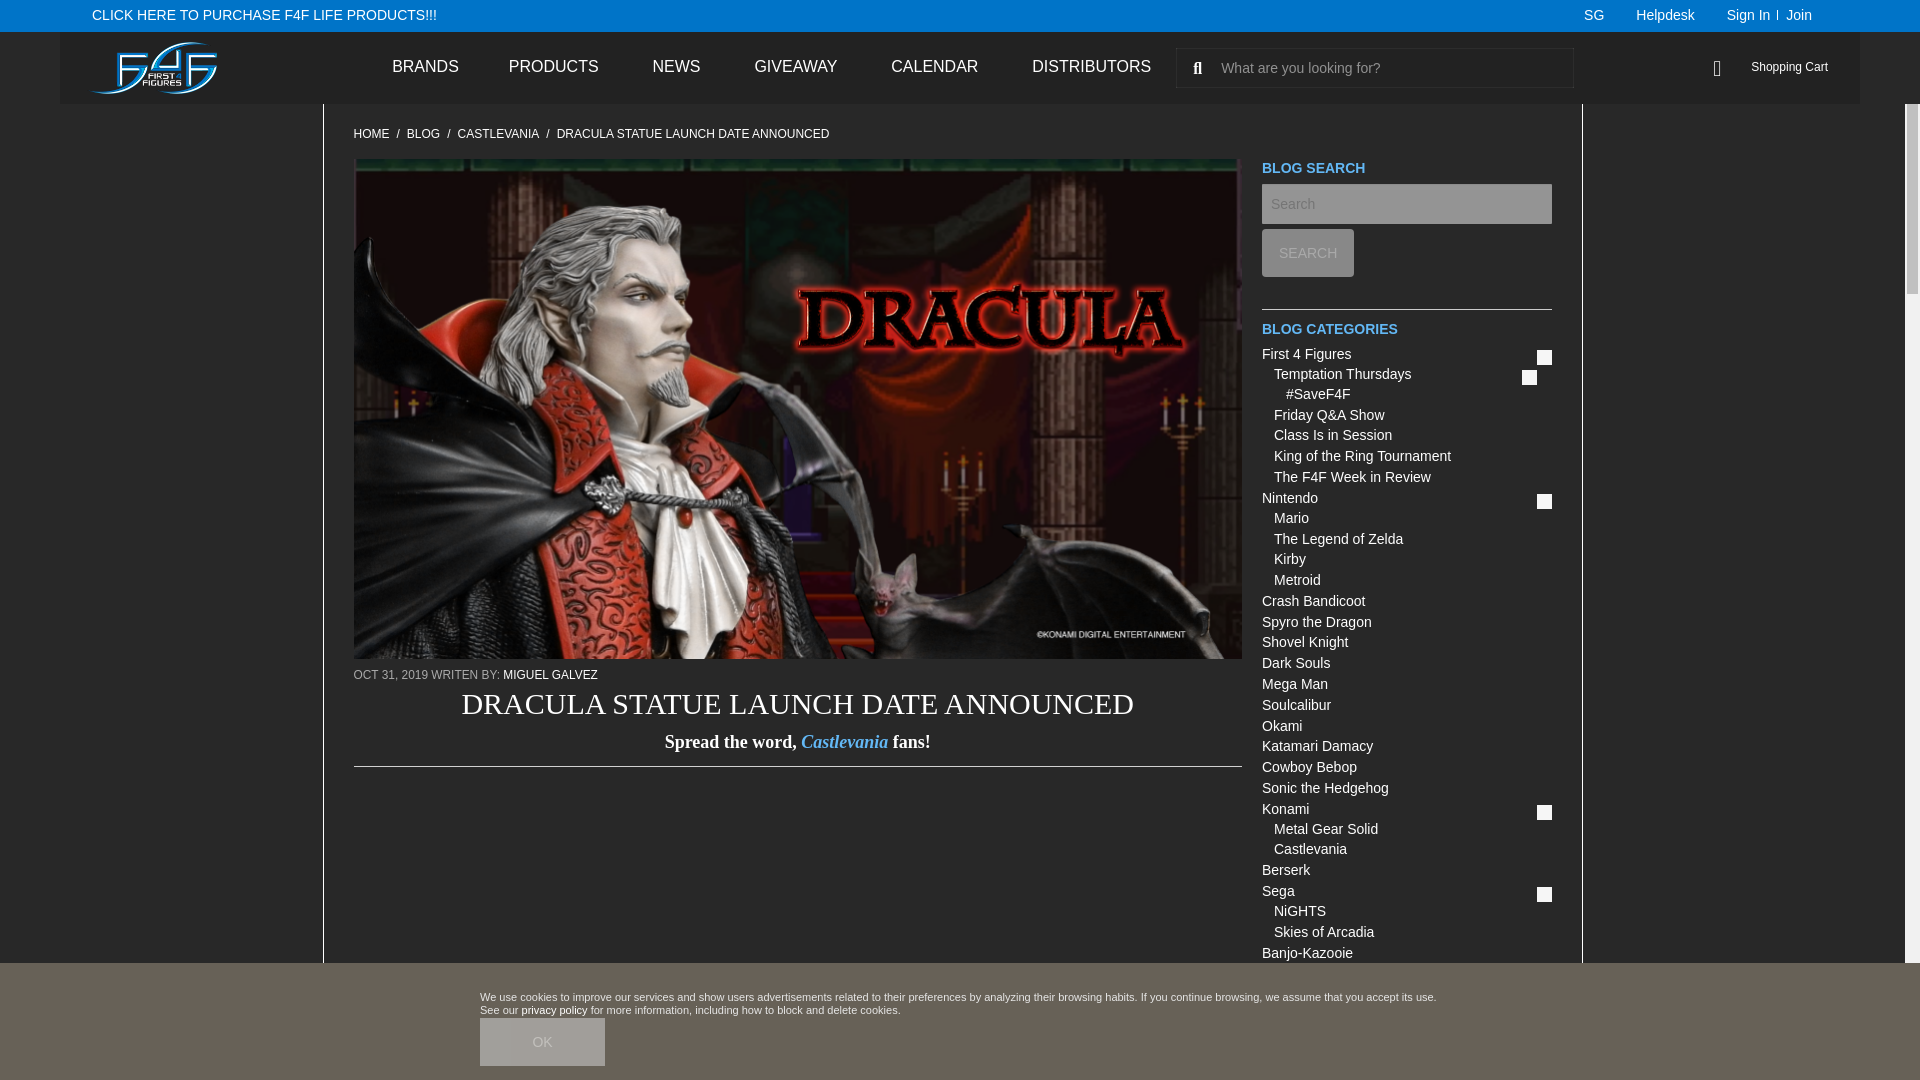  I want to click on Dracula Statue Launch Date Announced, so click(798, 654).